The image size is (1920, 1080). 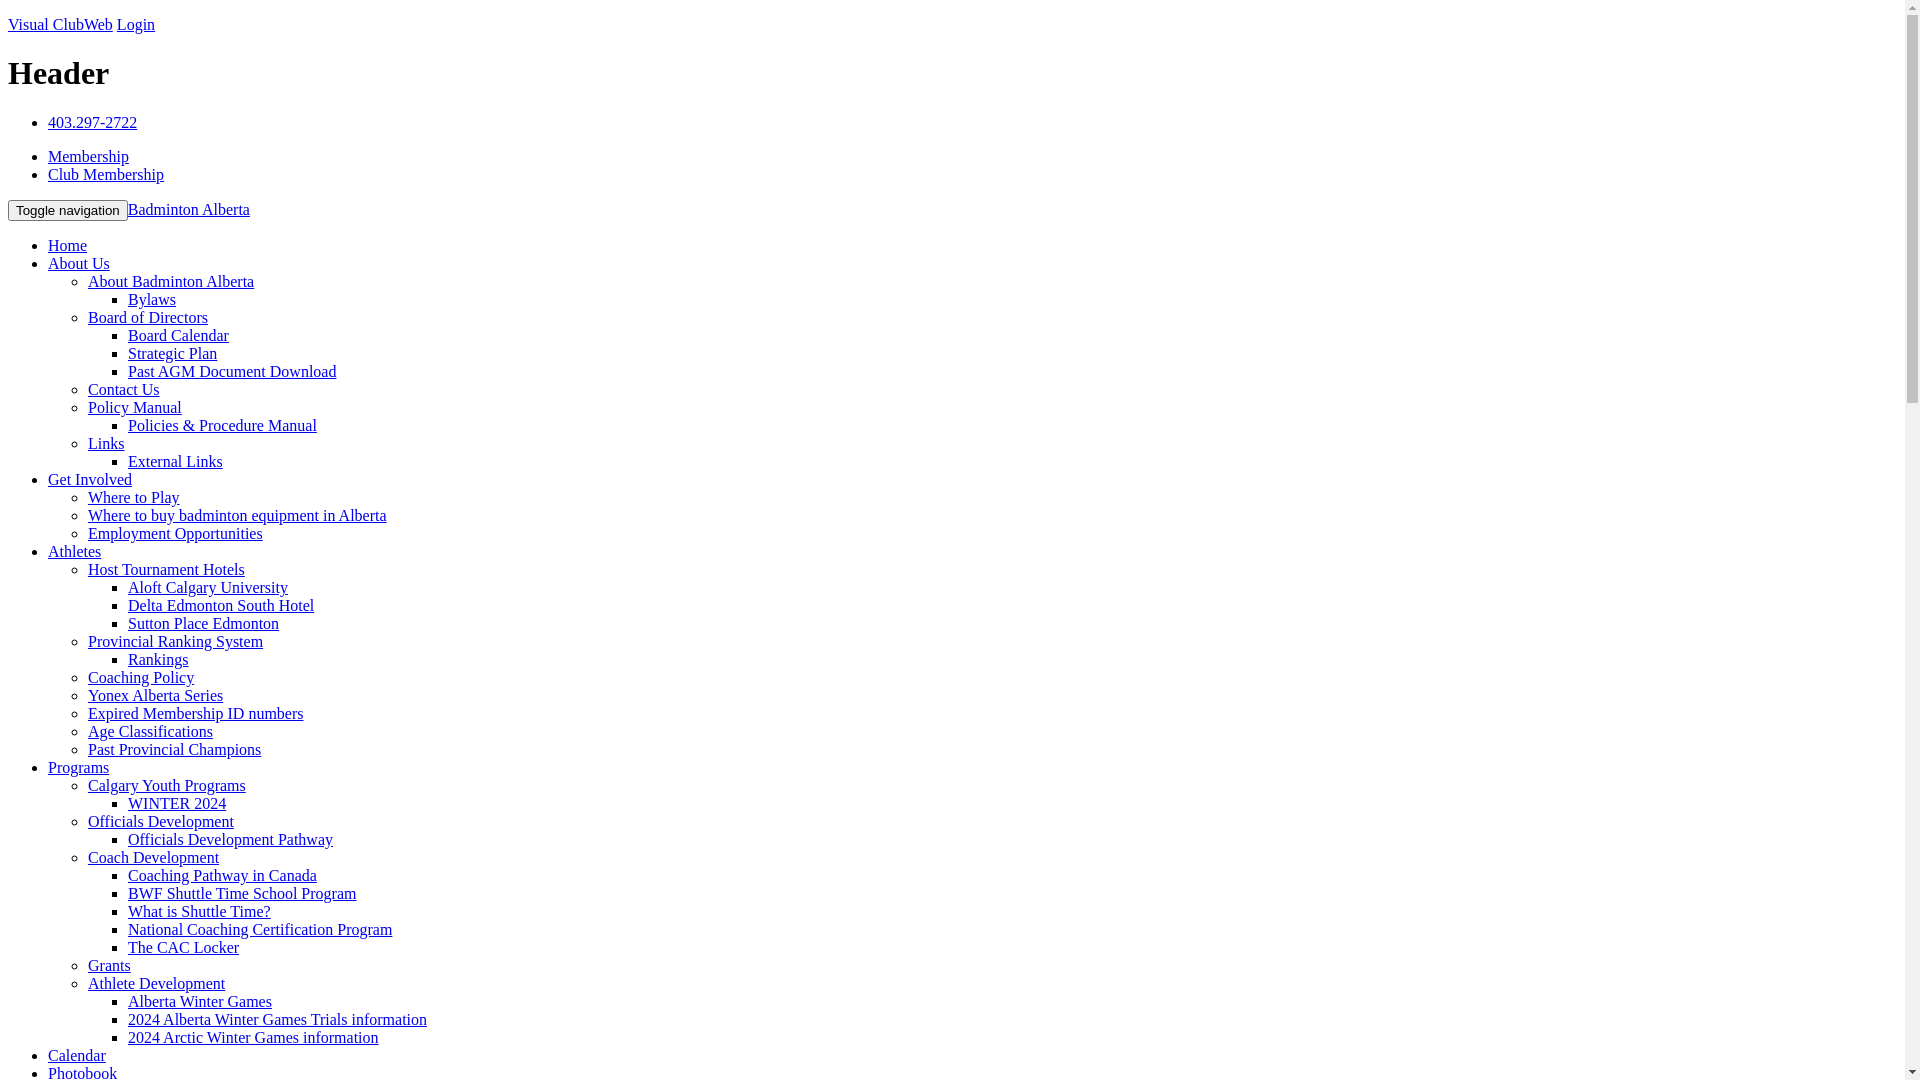 I want to click on Age Classifications, so click(x=150, y=732).